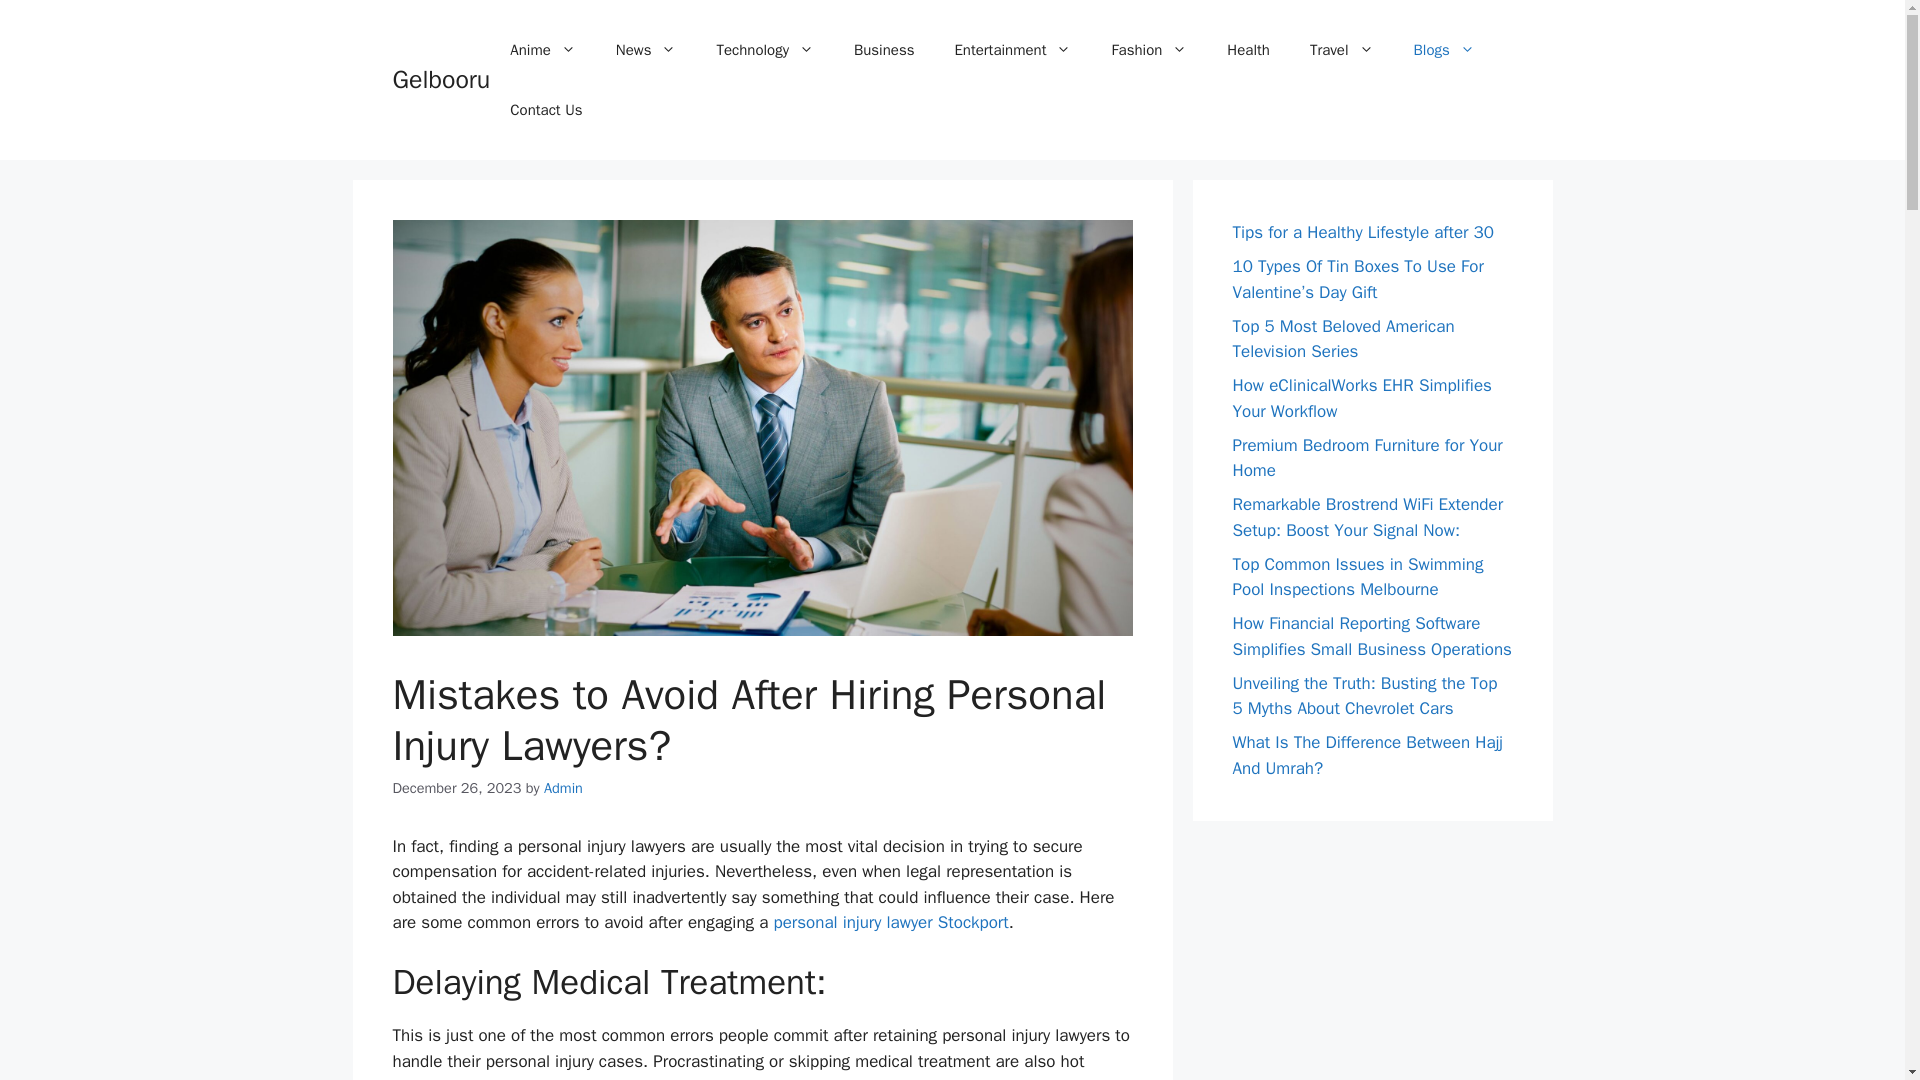 This screenshot has width=1920, height=1080. Describe the element at coordinates (890, 922) in the screenshot. I see `personal injury lawyer Stockport` at that location.